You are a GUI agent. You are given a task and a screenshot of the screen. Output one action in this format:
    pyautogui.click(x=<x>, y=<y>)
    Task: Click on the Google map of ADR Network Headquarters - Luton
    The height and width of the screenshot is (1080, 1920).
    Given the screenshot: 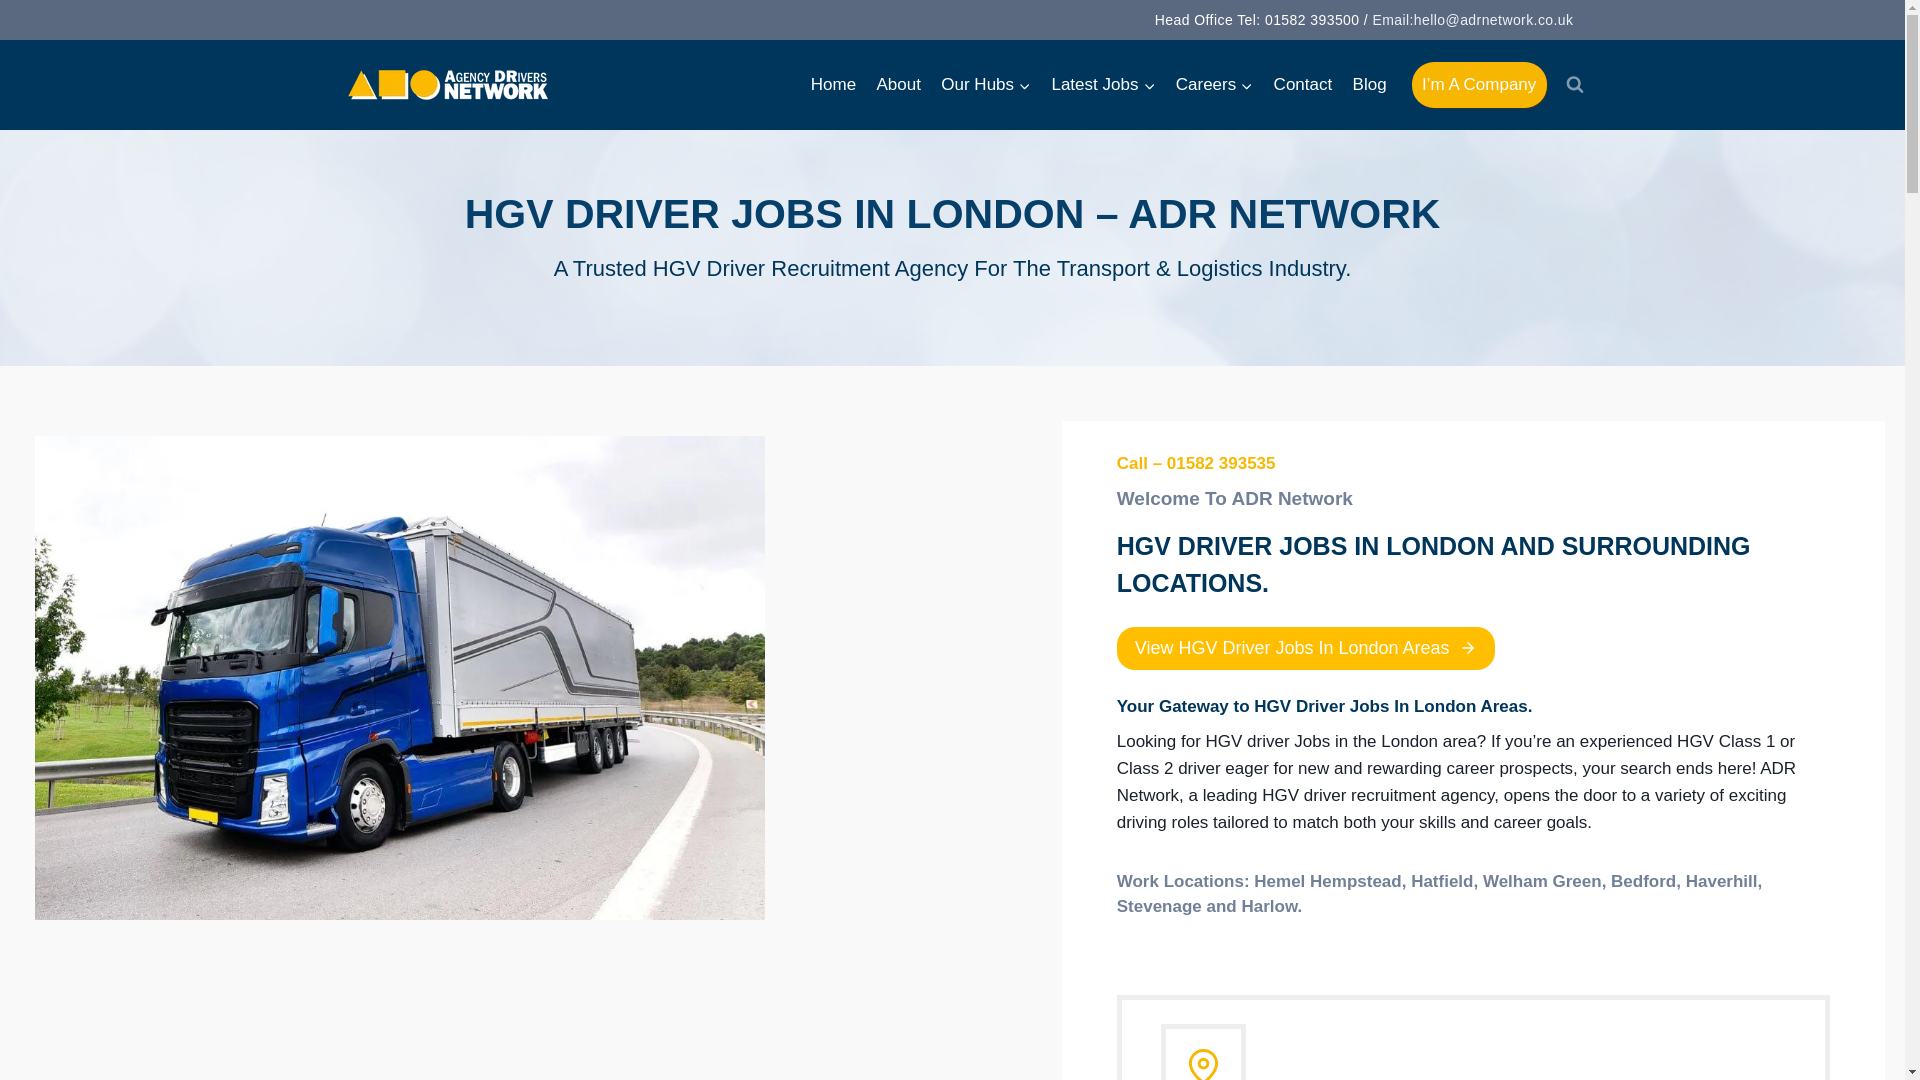 What is the action you would take?
    pyautogui.click(x=524, y=1020)
    